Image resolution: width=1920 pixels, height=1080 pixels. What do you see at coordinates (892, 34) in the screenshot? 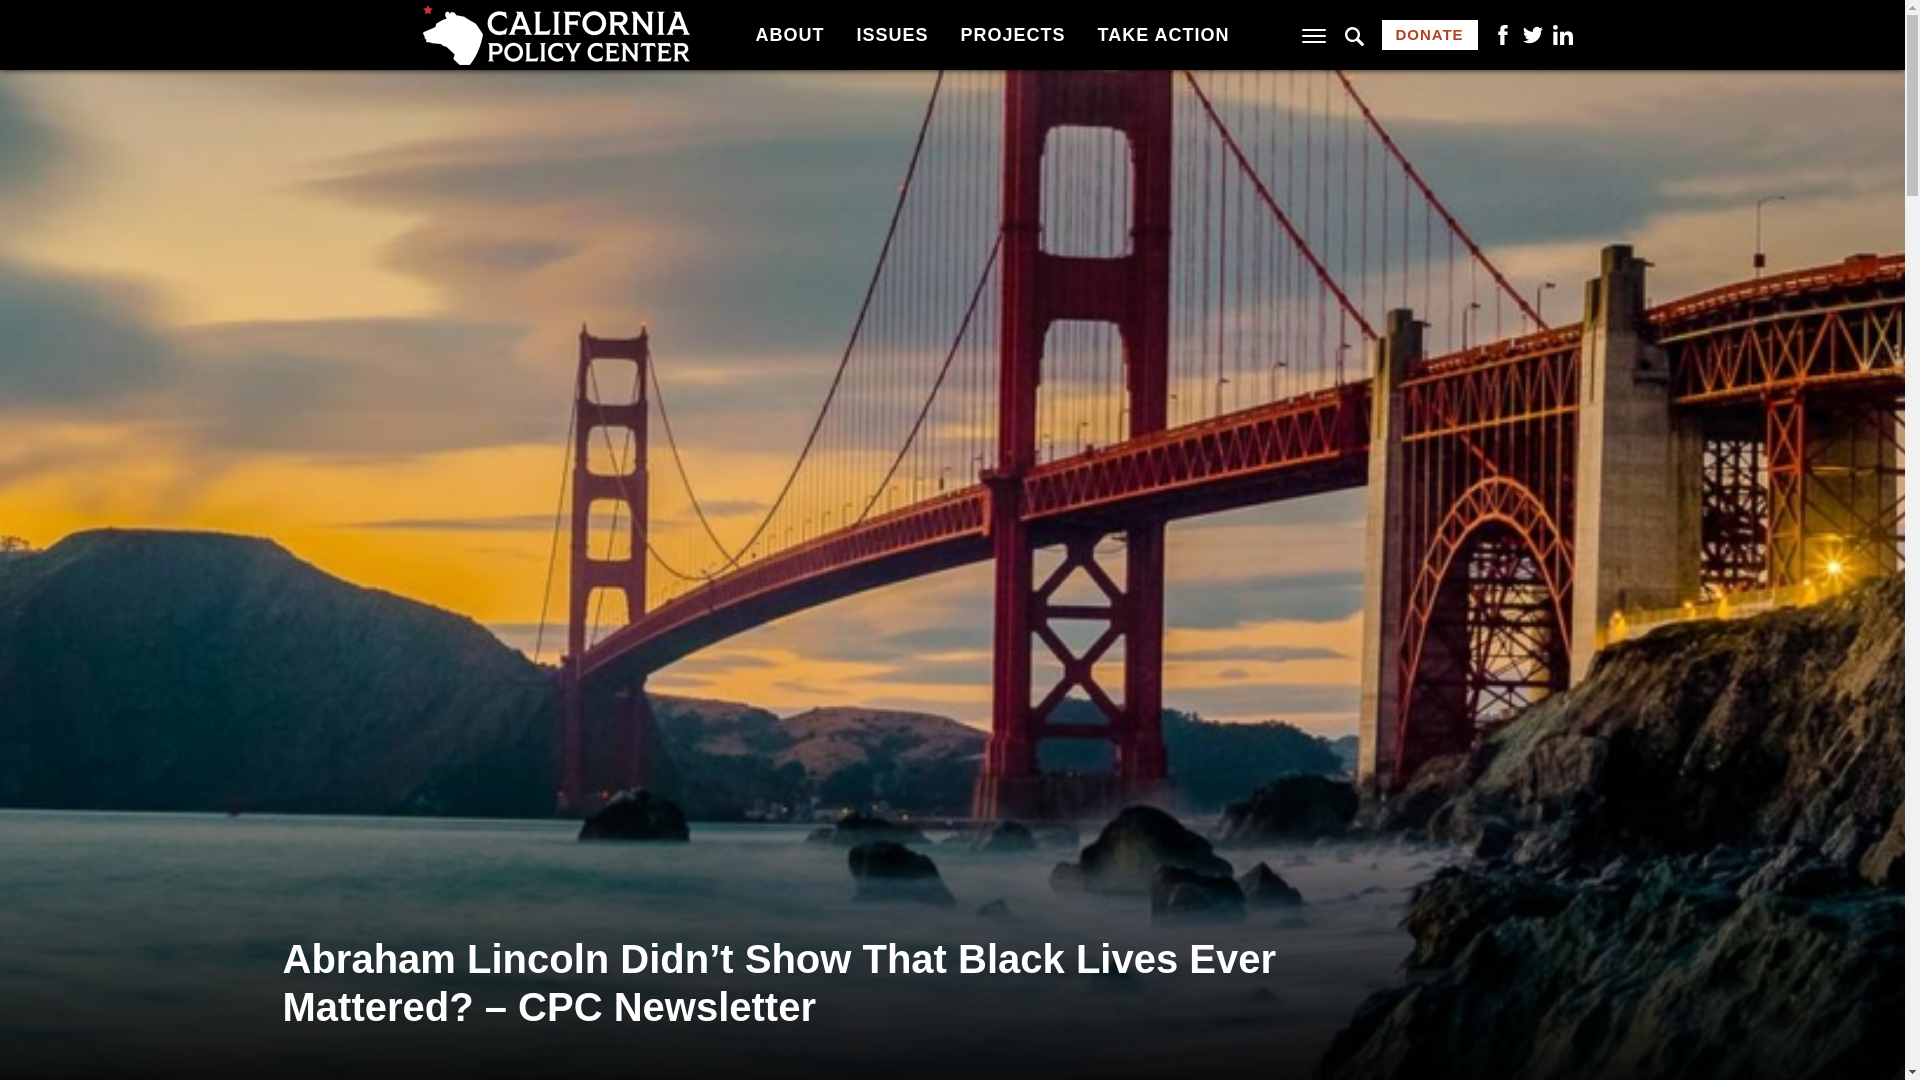
I see `ISSUES` at bounding box center [892, 34].